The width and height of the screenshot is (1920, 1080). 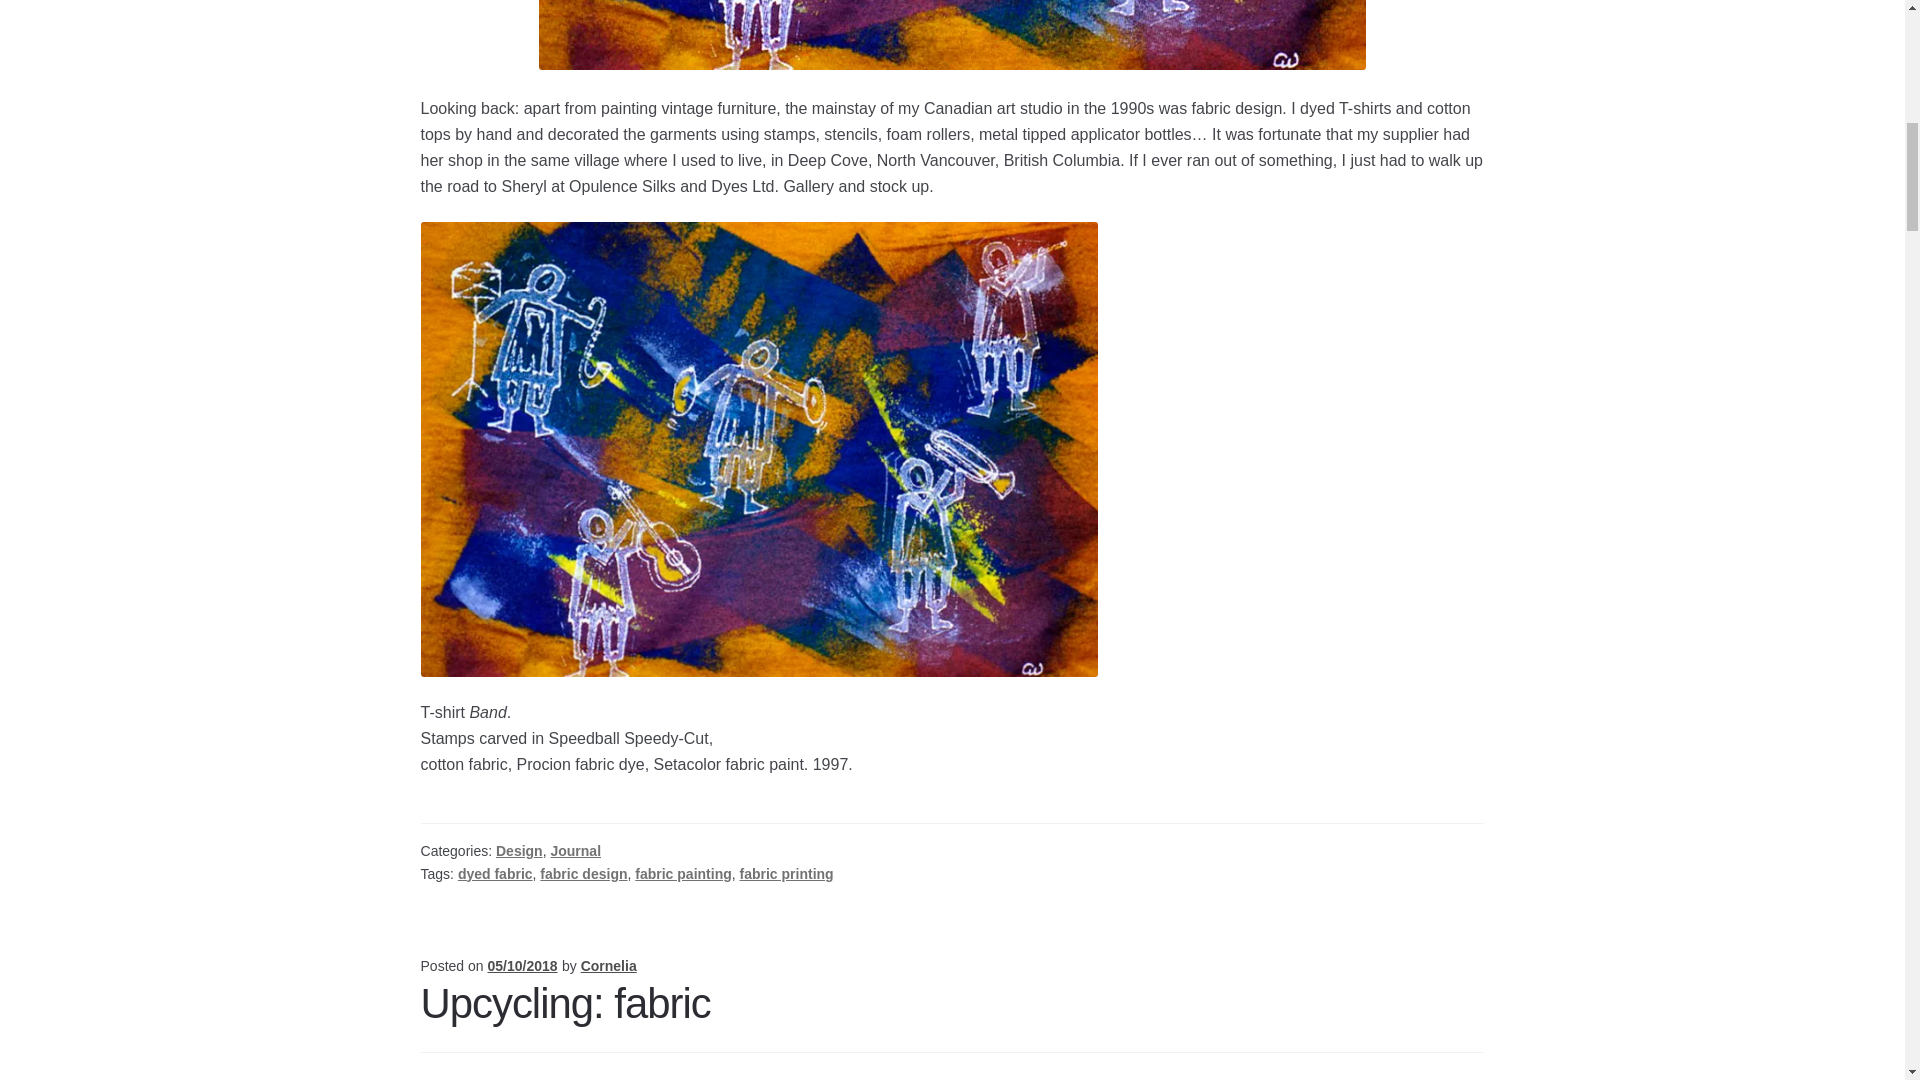 What do you see at coordinates (609, 966) in the screenshot?
I see `Cornelia` at bounding box center [609, 966].